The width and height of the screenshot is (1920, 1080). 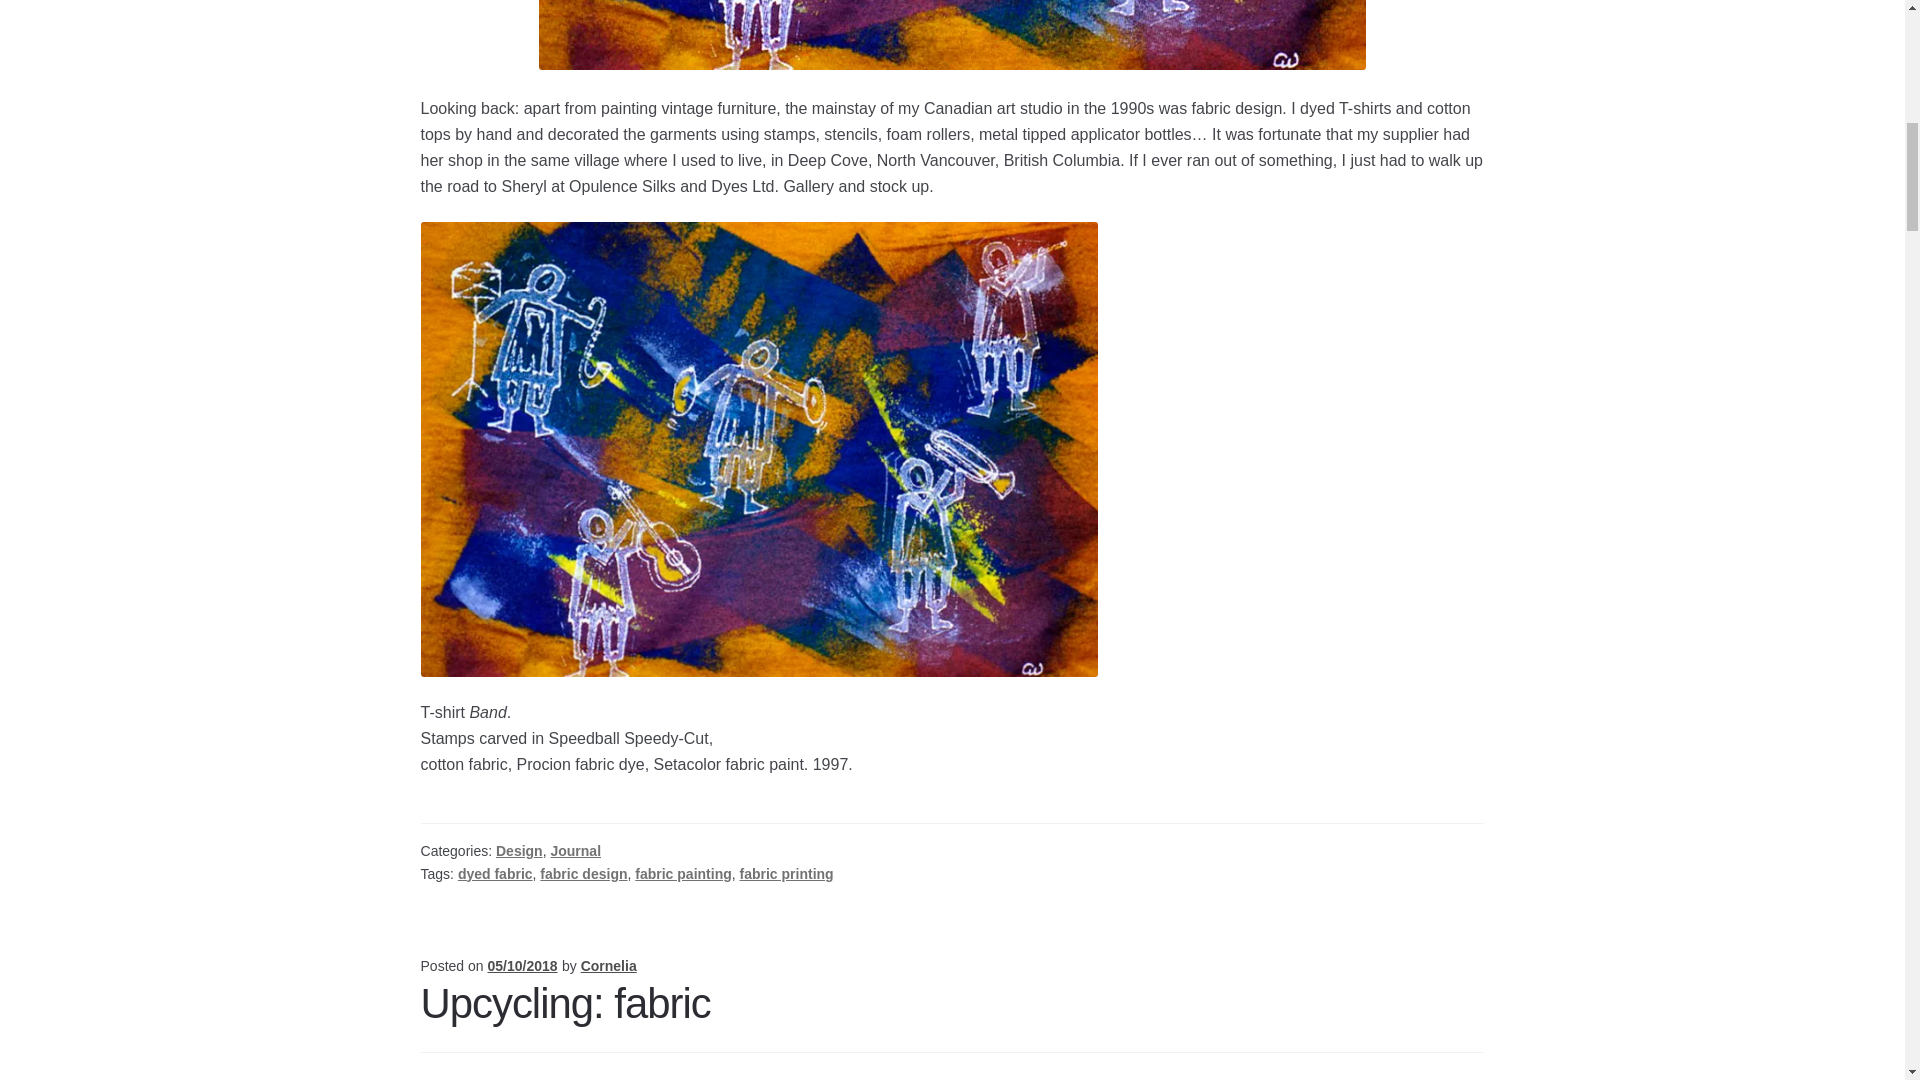 What do you see at coordinates (609, 966) in the screenshot?
I see `Cornelia` at bounding box center [609, 966].